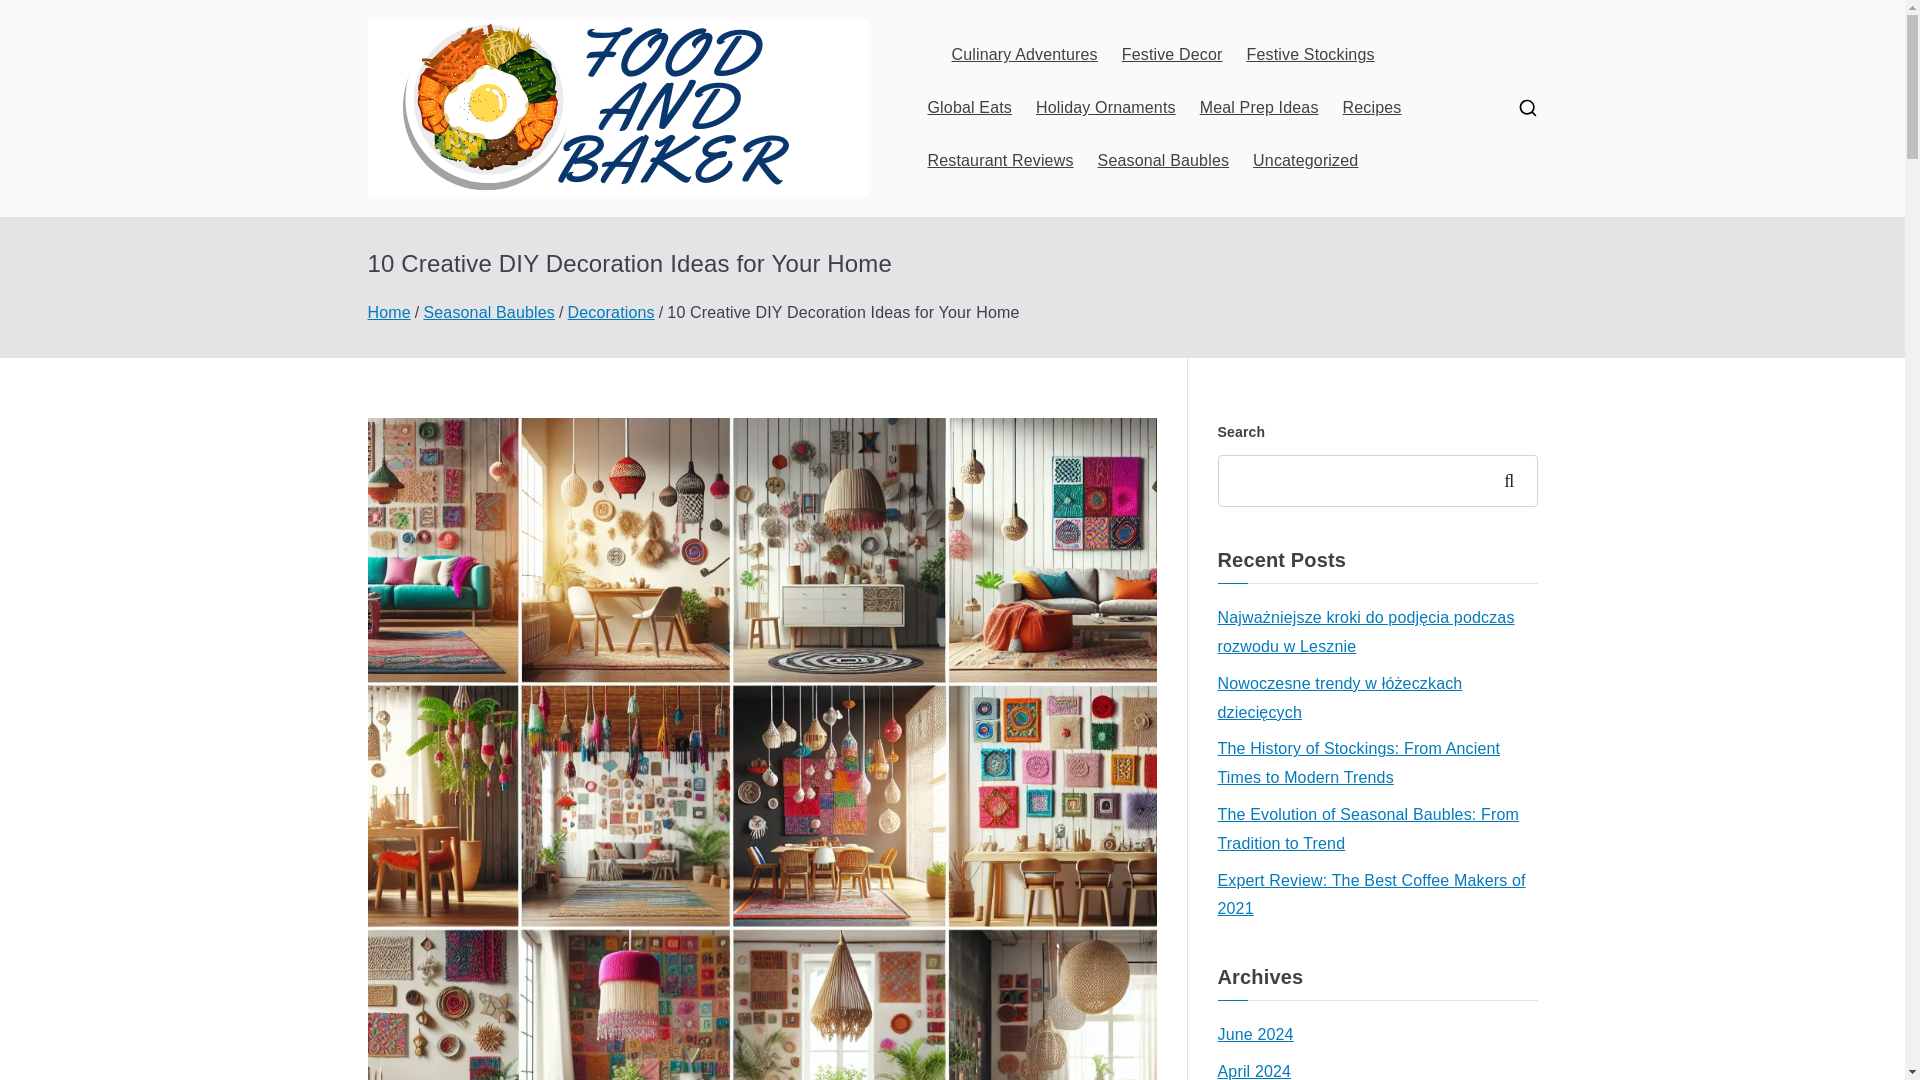 The height and width of the screenshot is (1080, 1920). Describe the element at coordinates (36, 16) in the screenshot. I see `Search` at that location.